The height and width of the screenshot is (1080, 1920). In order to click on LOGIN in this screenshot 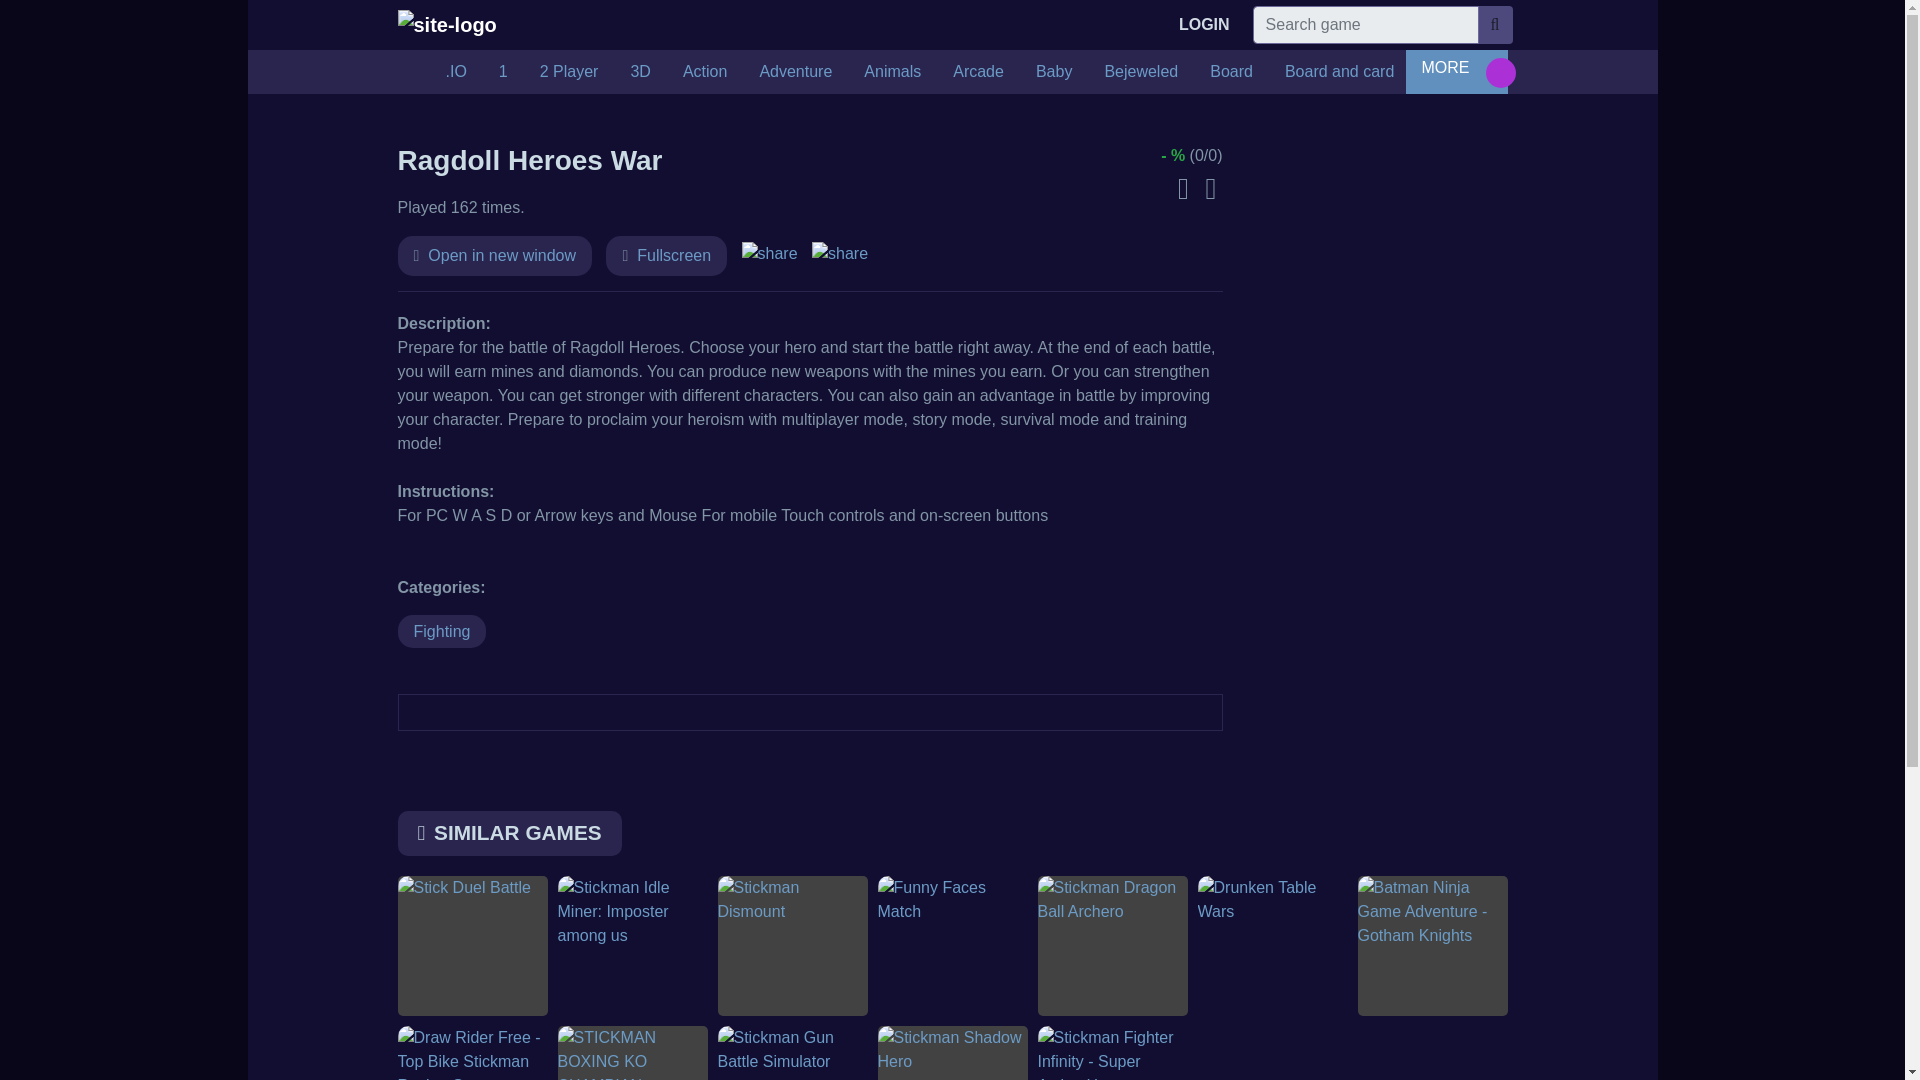, I will do `click(1204, 25)`.